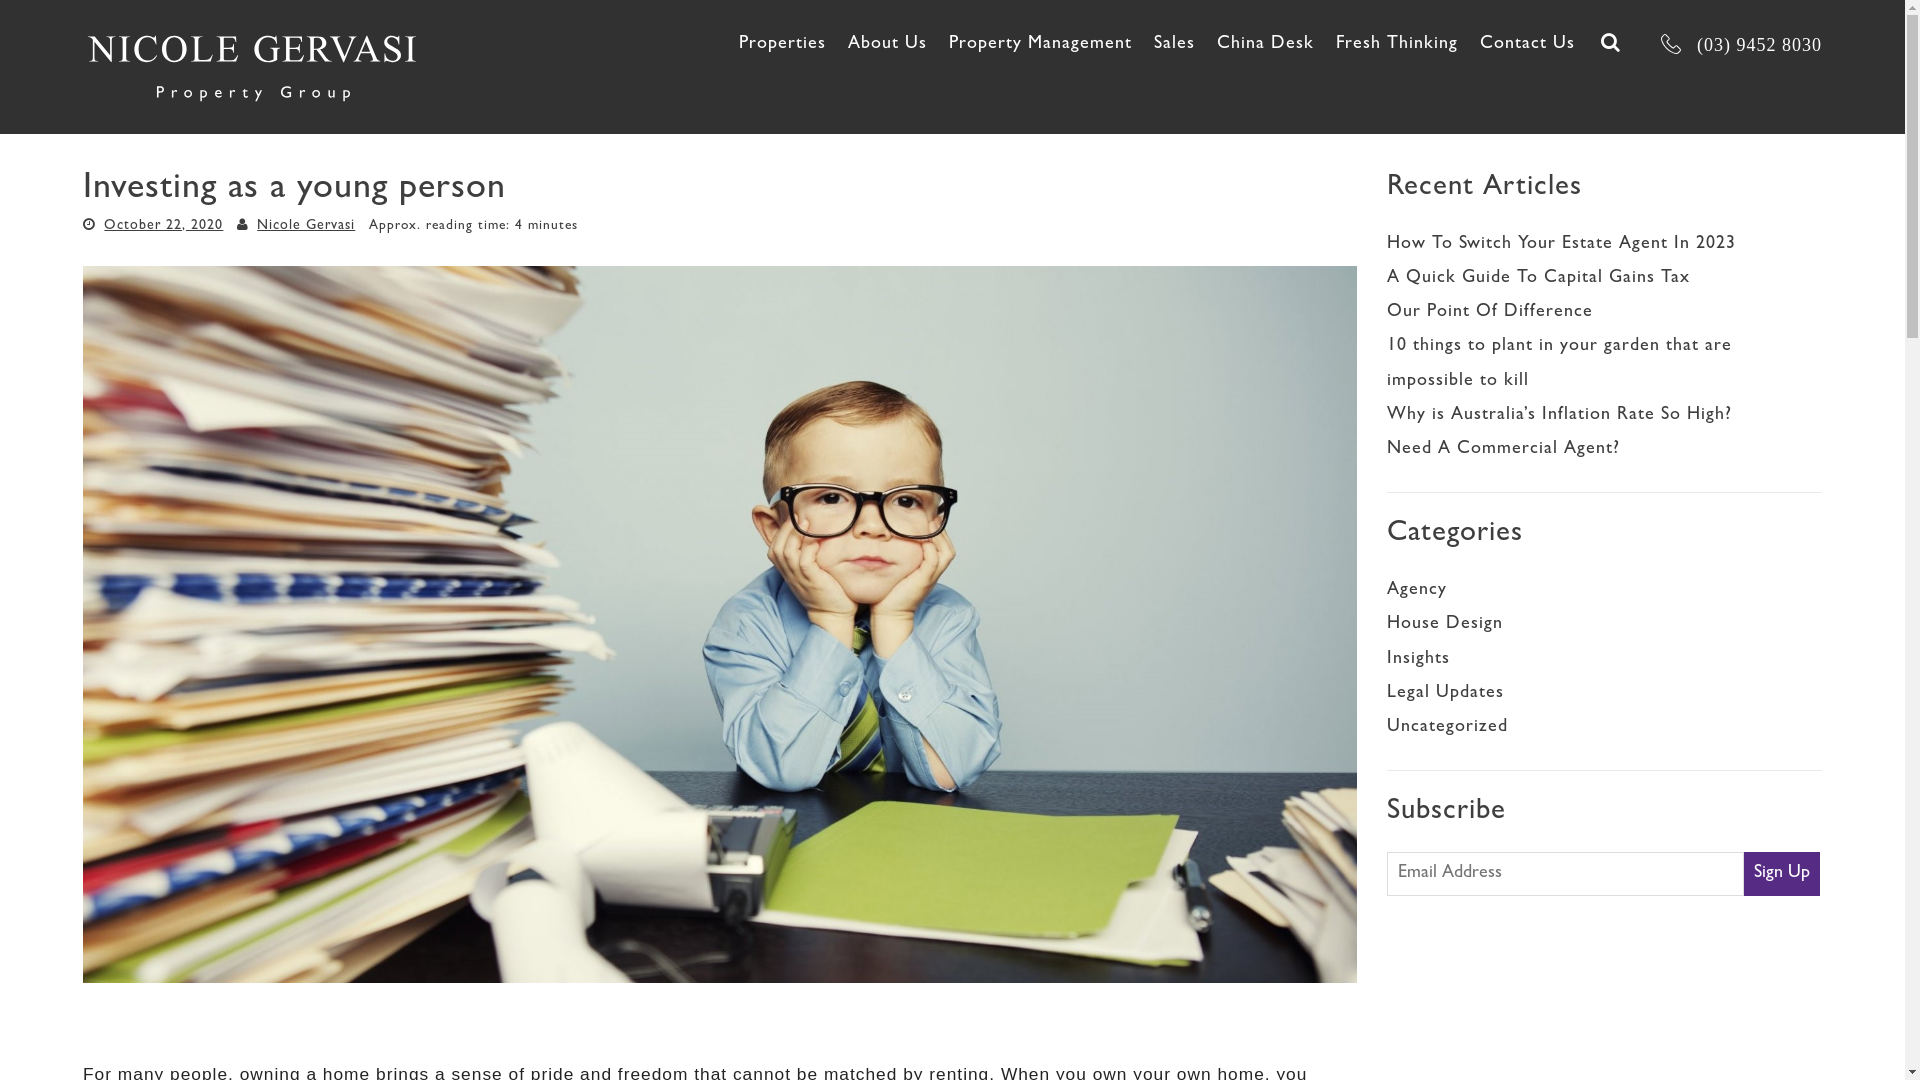 The width and height of the screenshot is (1920, 1080). Describe the element at coordinates (1446, 694) in the screenshot. I see `Legal Updates` at that location.